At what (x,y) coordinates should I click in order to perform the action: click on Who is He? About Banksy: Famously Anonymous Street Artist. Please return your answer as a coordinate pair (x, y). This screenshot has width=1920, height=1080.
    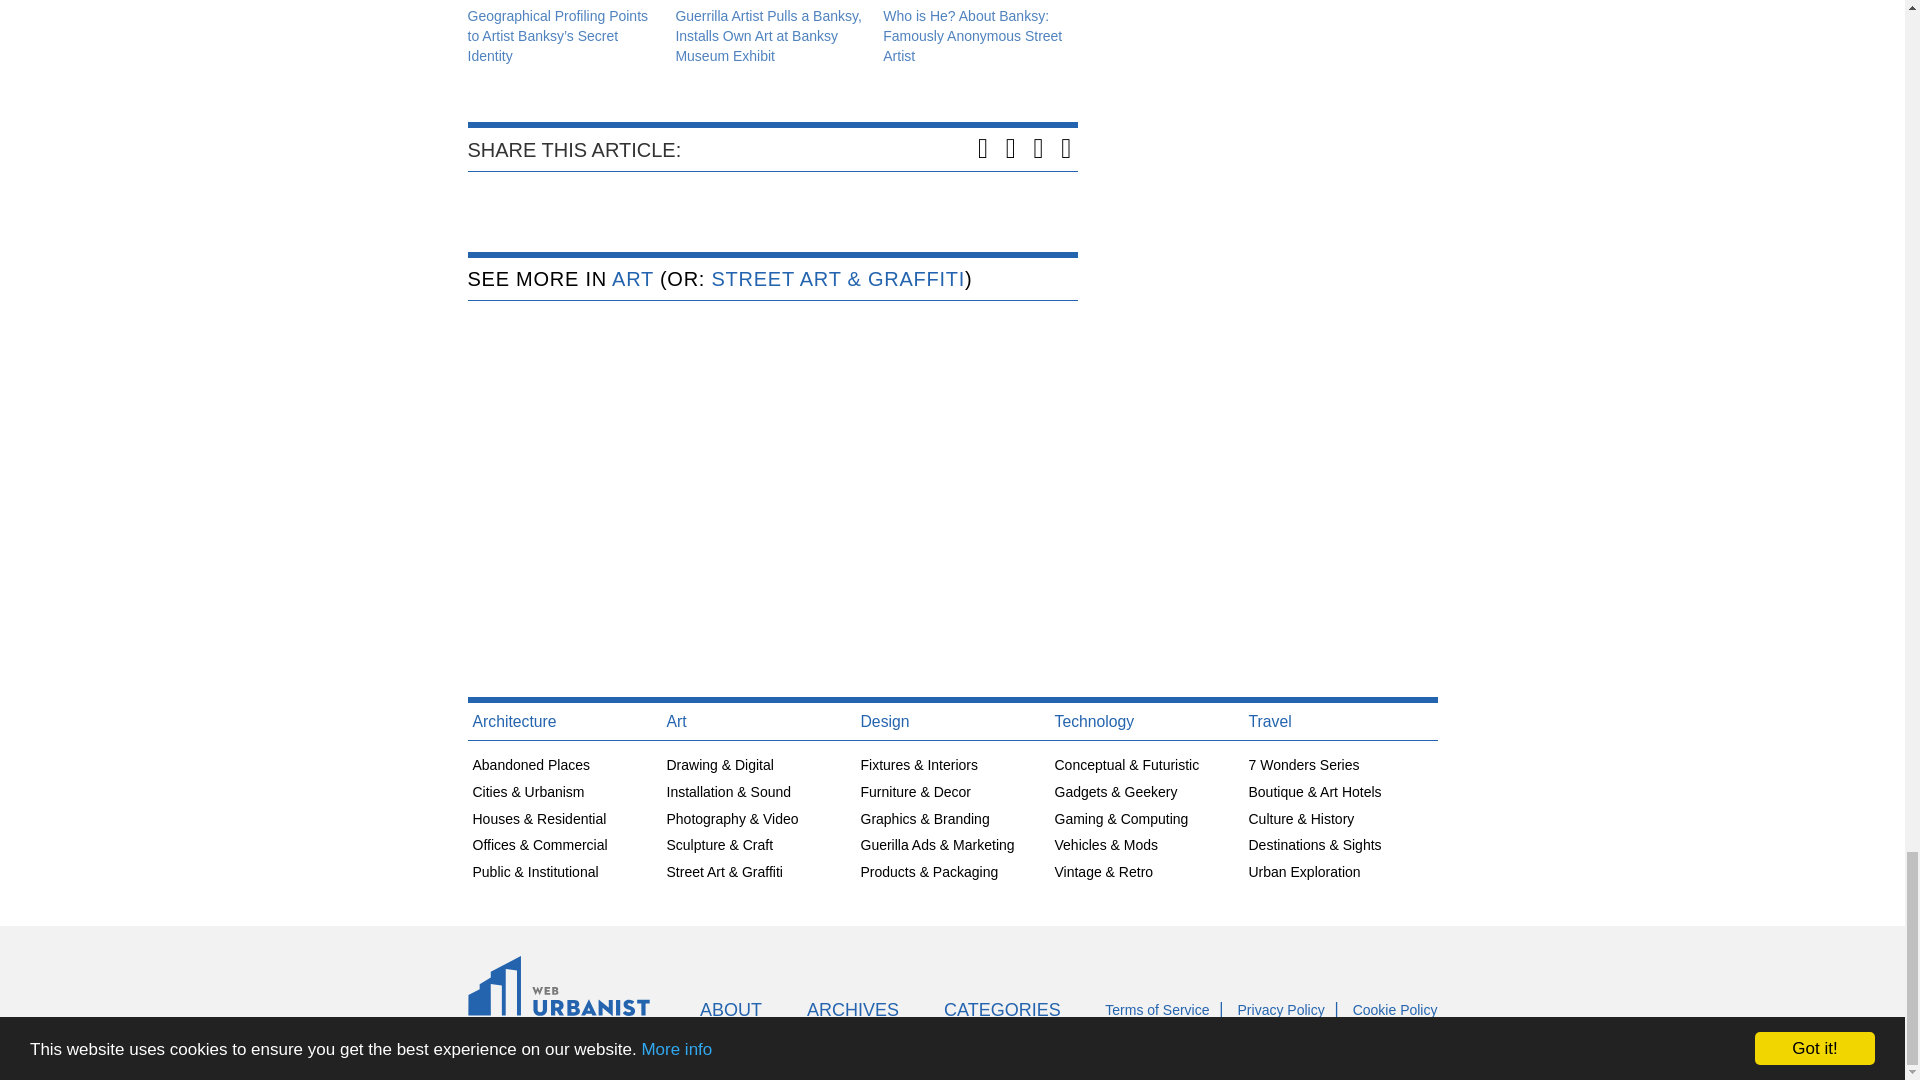
    Looking at the image, I should click on (977, 3).